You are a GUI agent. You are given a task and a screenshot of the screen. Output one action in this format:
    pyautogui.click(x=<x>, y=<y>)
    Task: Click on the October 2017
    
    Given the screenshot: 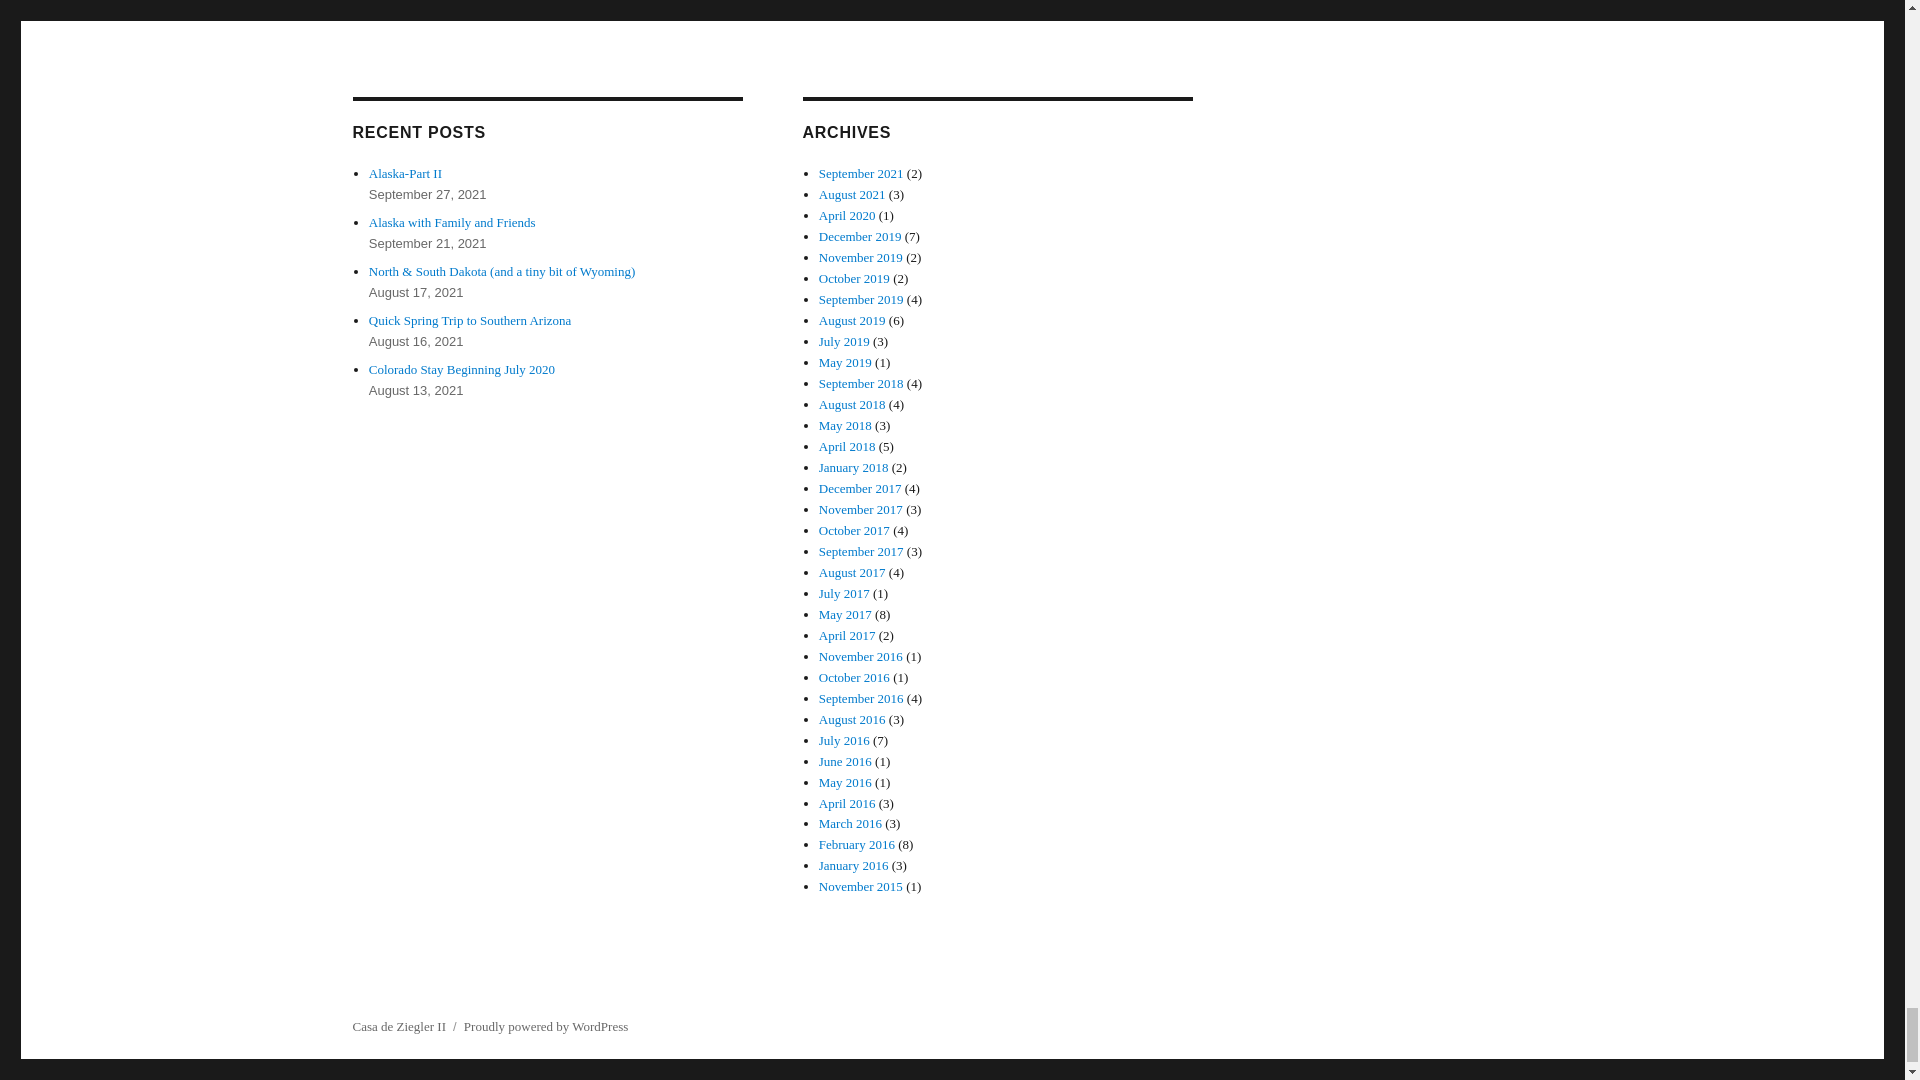 What is the action you would take?
    pyautogui.click(x=854, y=530)
    